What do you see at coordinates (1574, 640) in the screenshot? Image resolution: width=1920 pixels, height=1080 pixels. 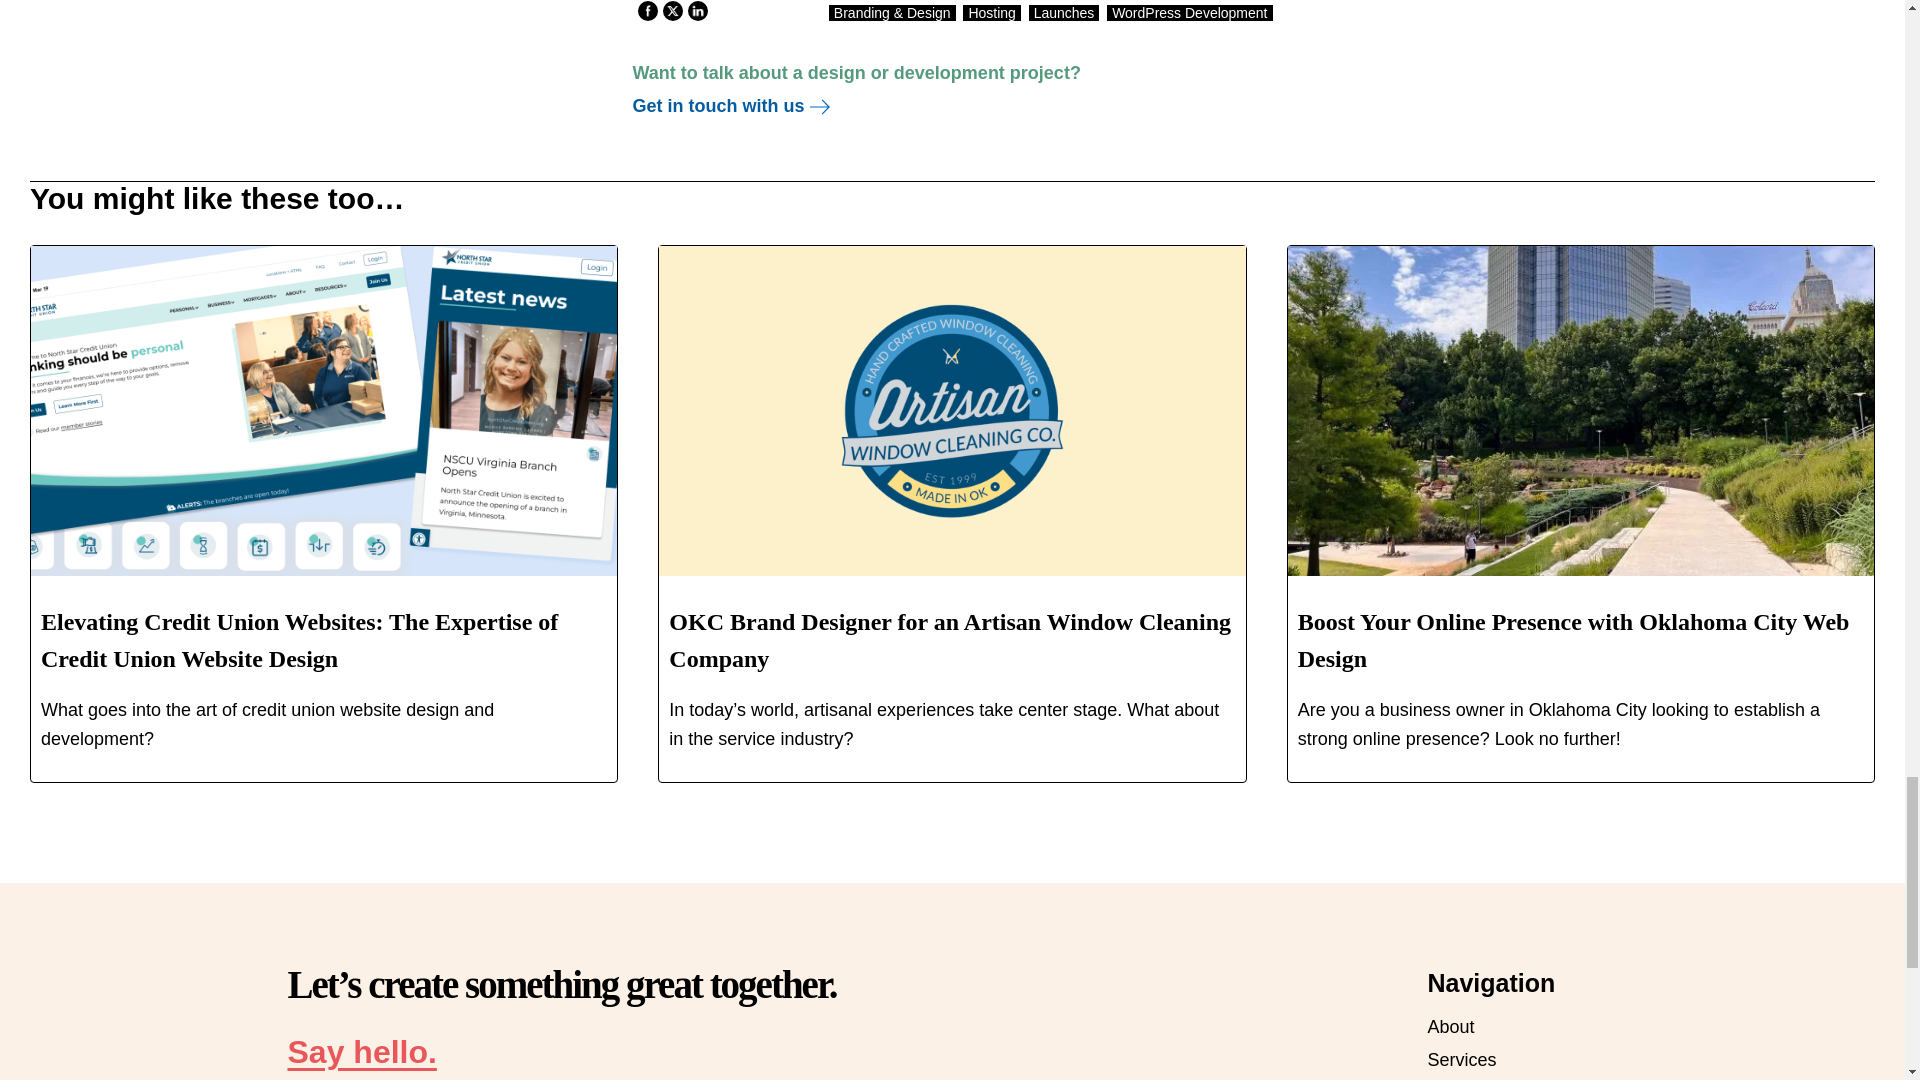 I see `Boost Your Online Presence with Oklahoma City Web Design` at bounding box center [1574, 640].